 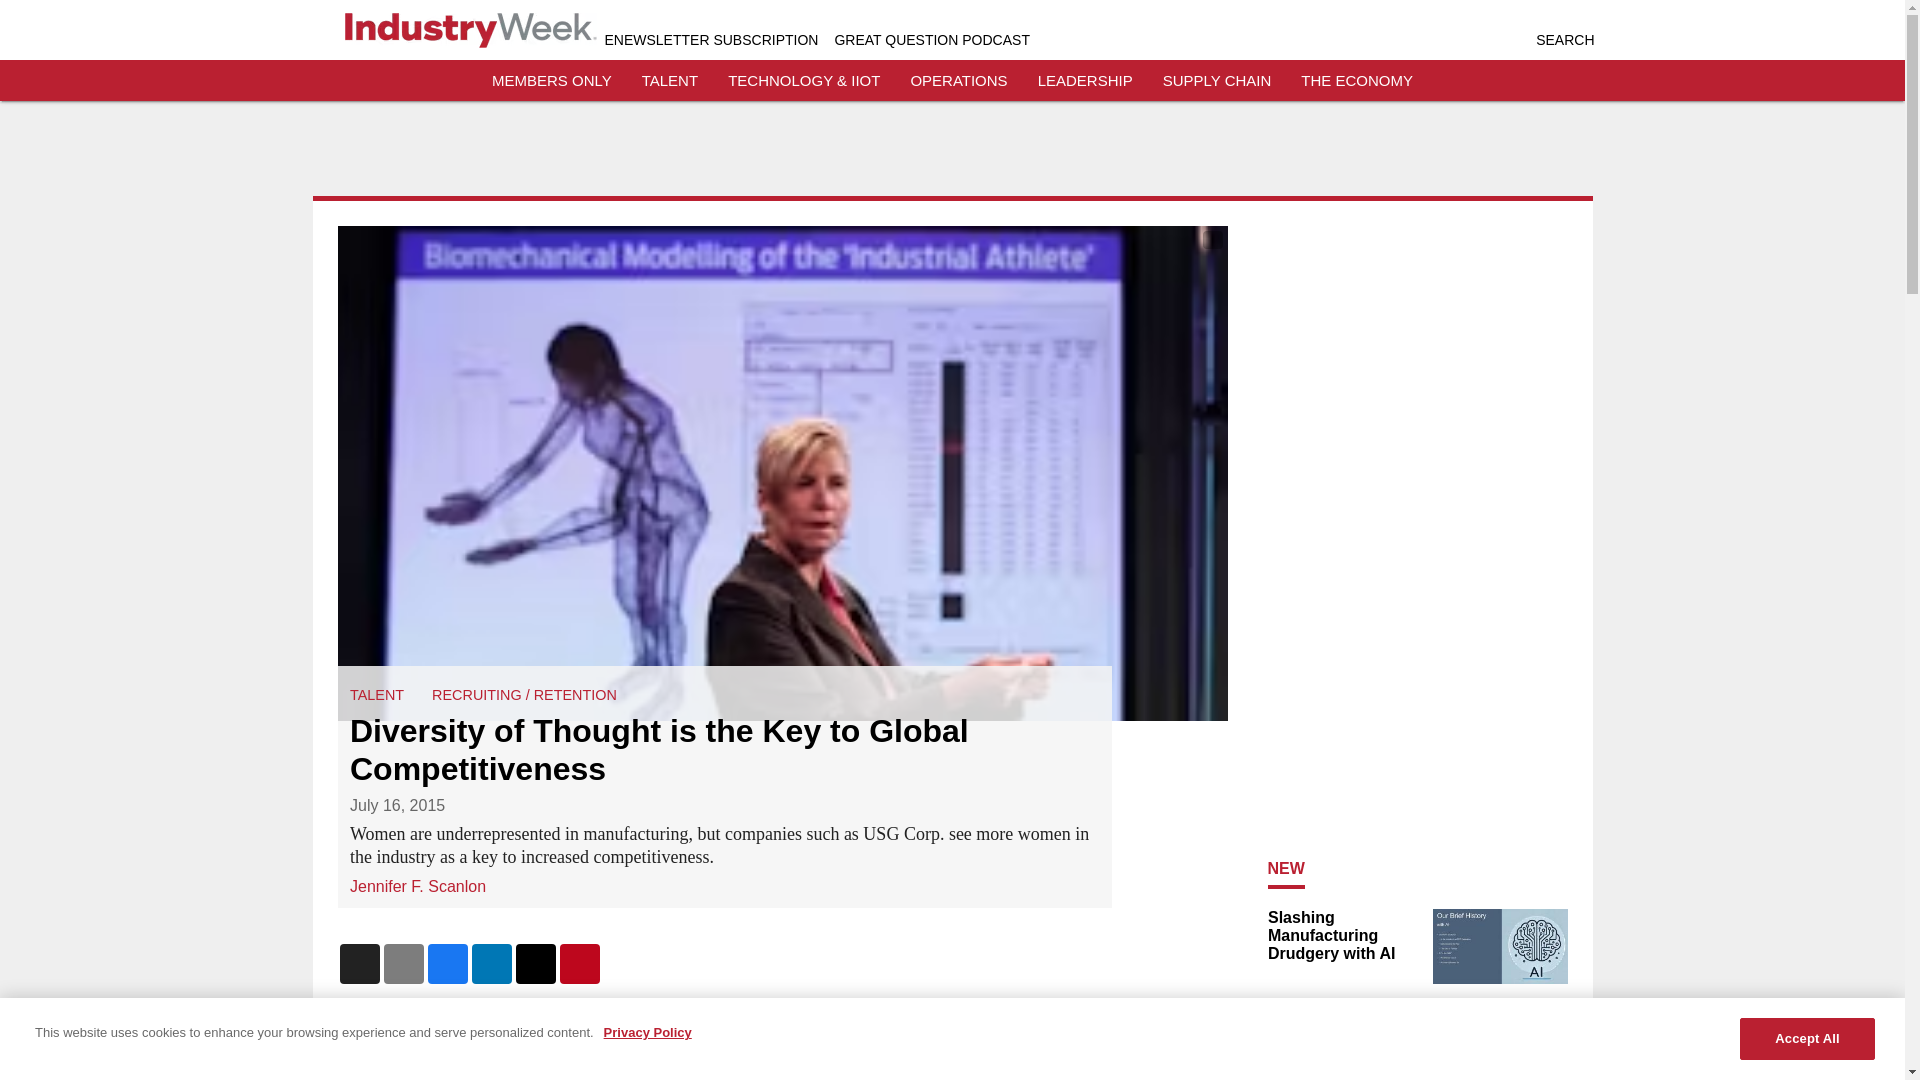 What do you see at coordinates (1344, 936) in the screenshot?
I see `Slashing Manufacturing Drudgery with AI` at bounding box center [1344, 936].